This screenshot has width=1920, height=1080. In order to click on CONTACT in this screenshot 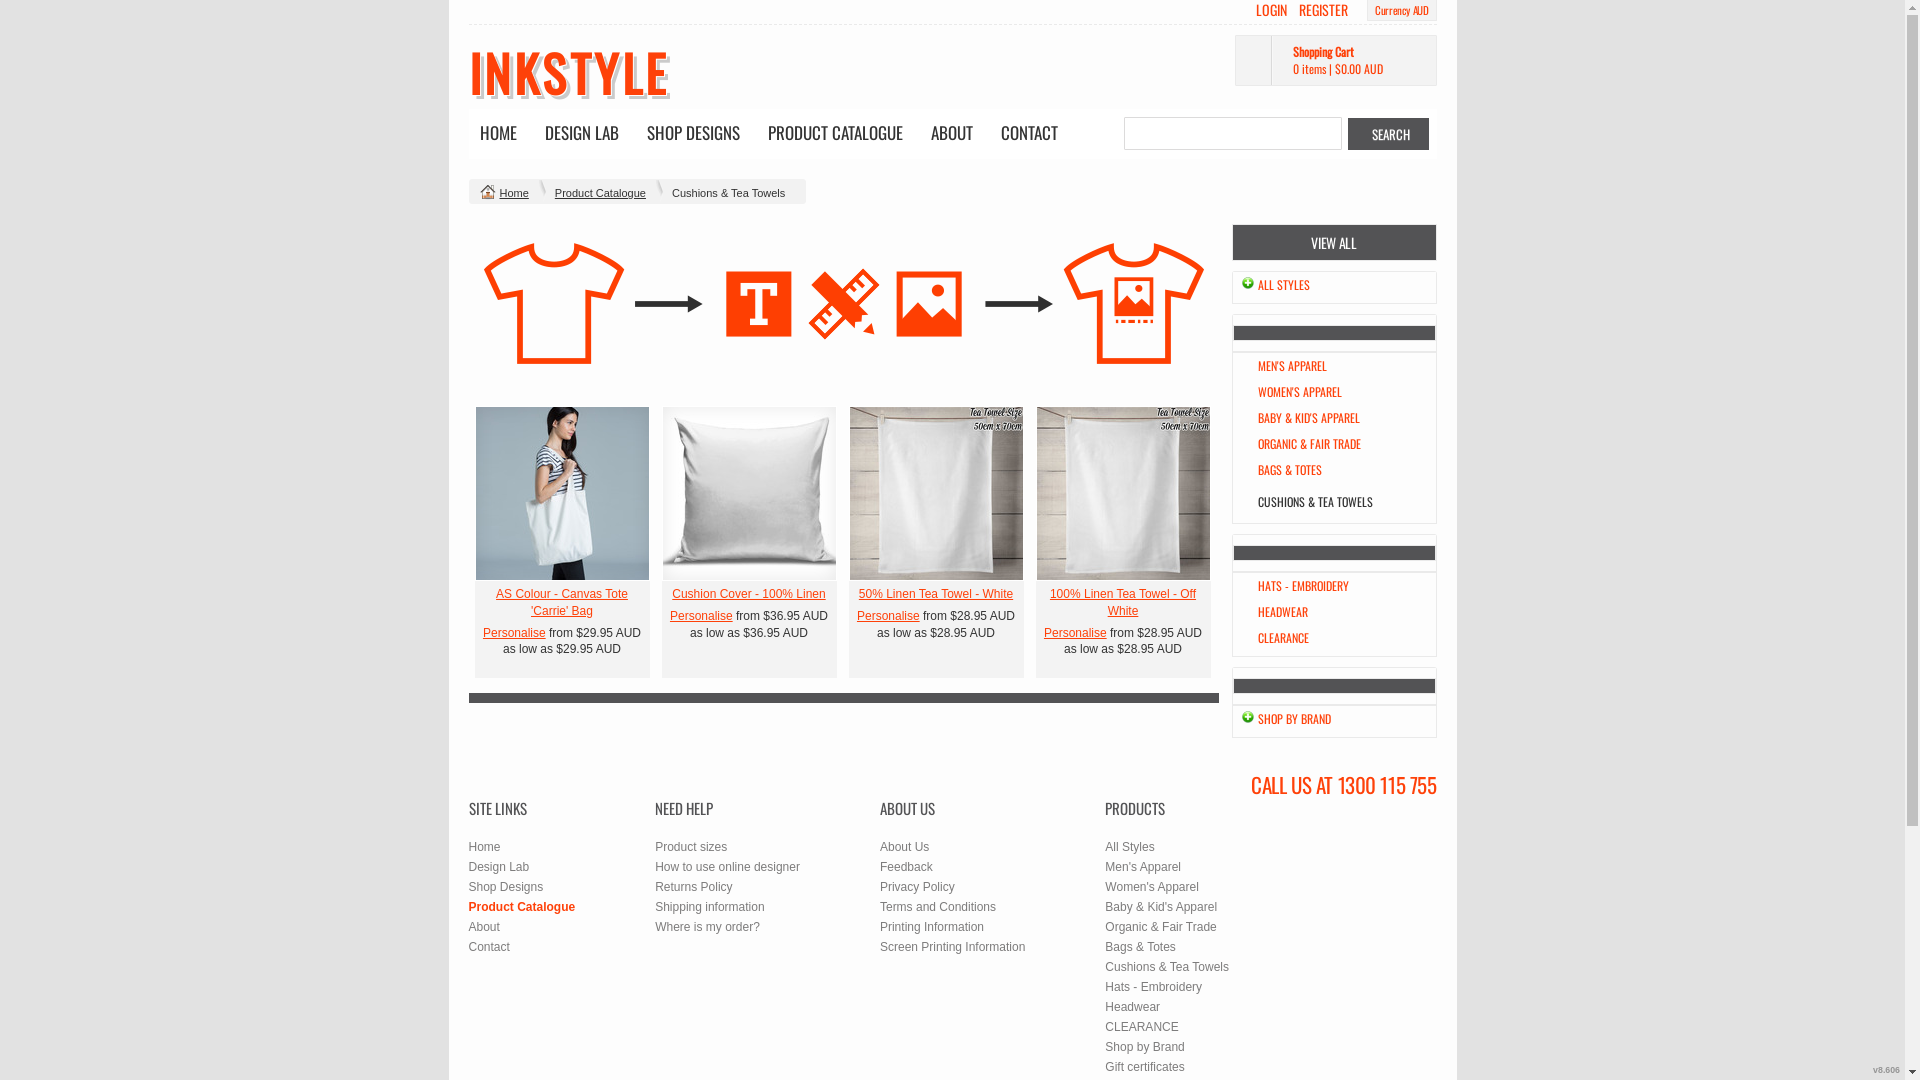, I will do `click(1030, 134)`.